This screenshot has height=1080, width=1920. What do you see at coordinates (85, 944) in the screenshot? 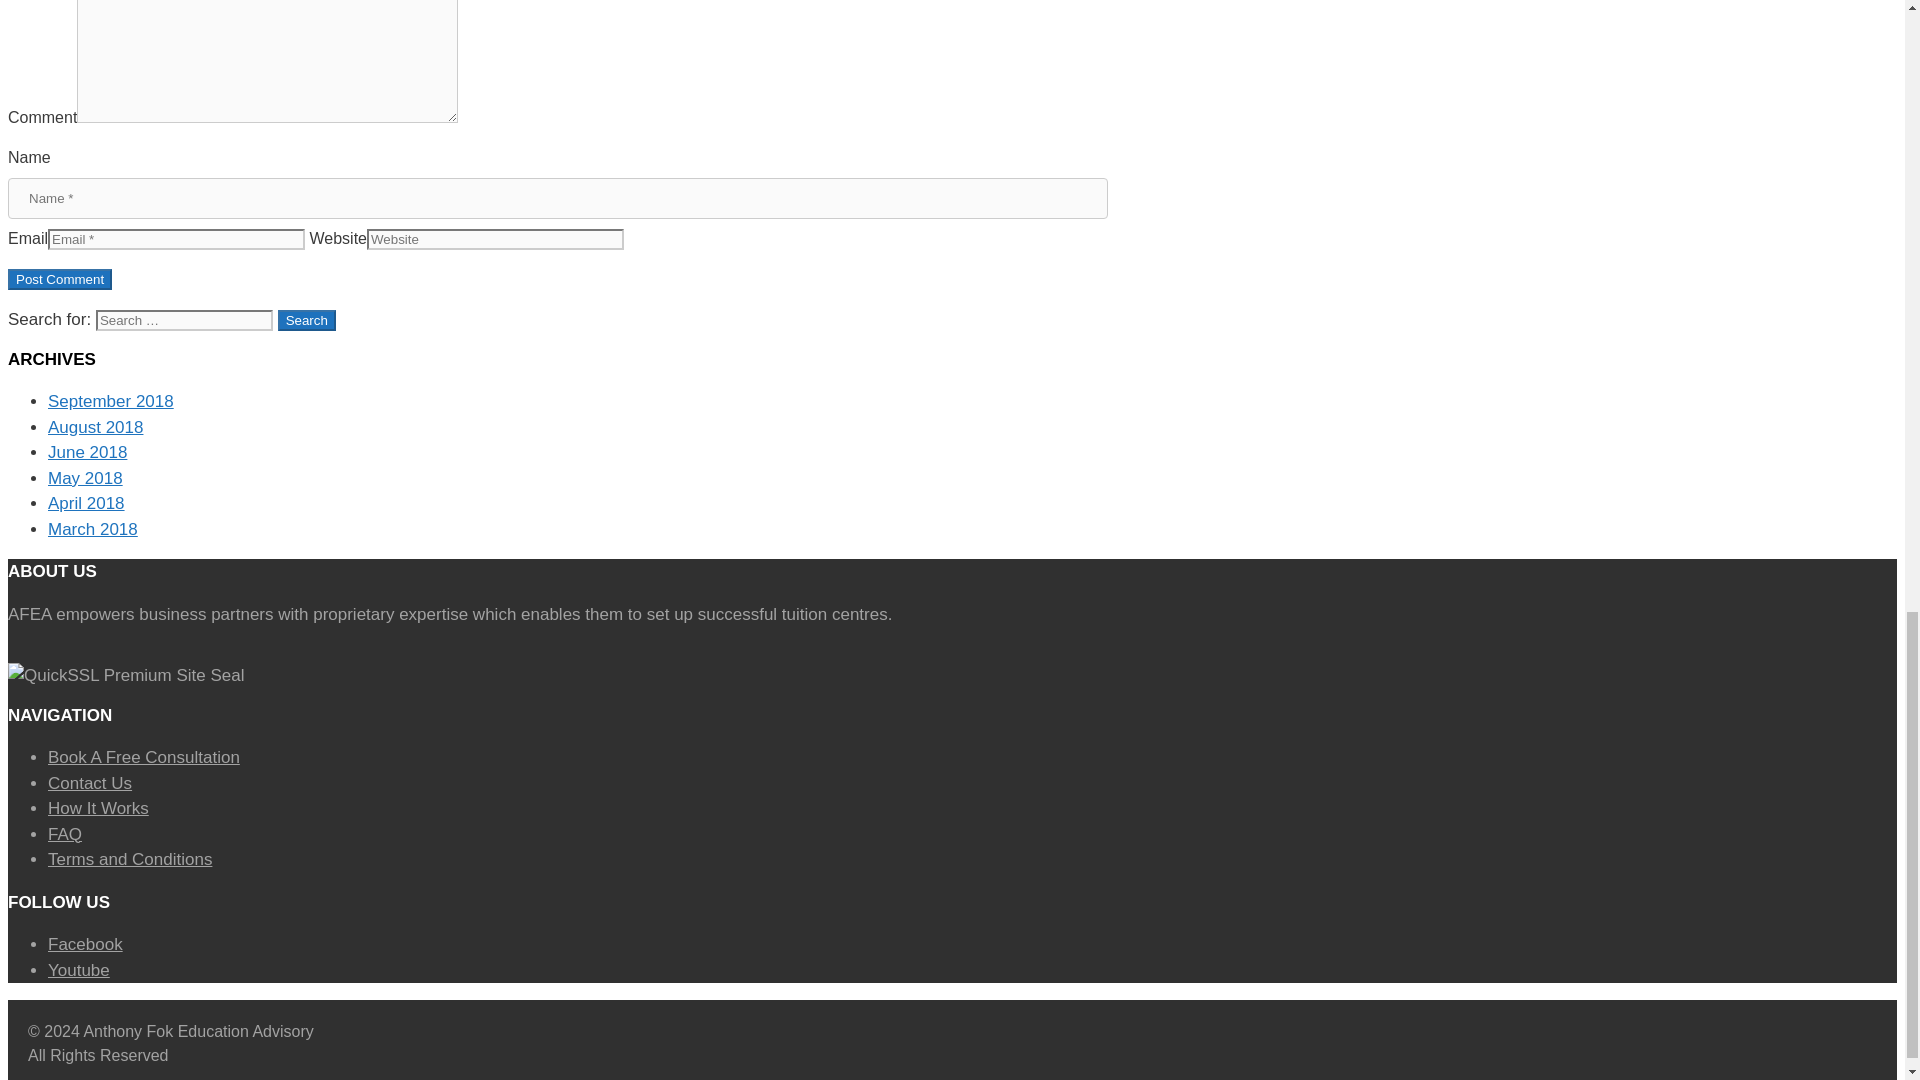
I see `Facebook` at bounding box center [85, 944].